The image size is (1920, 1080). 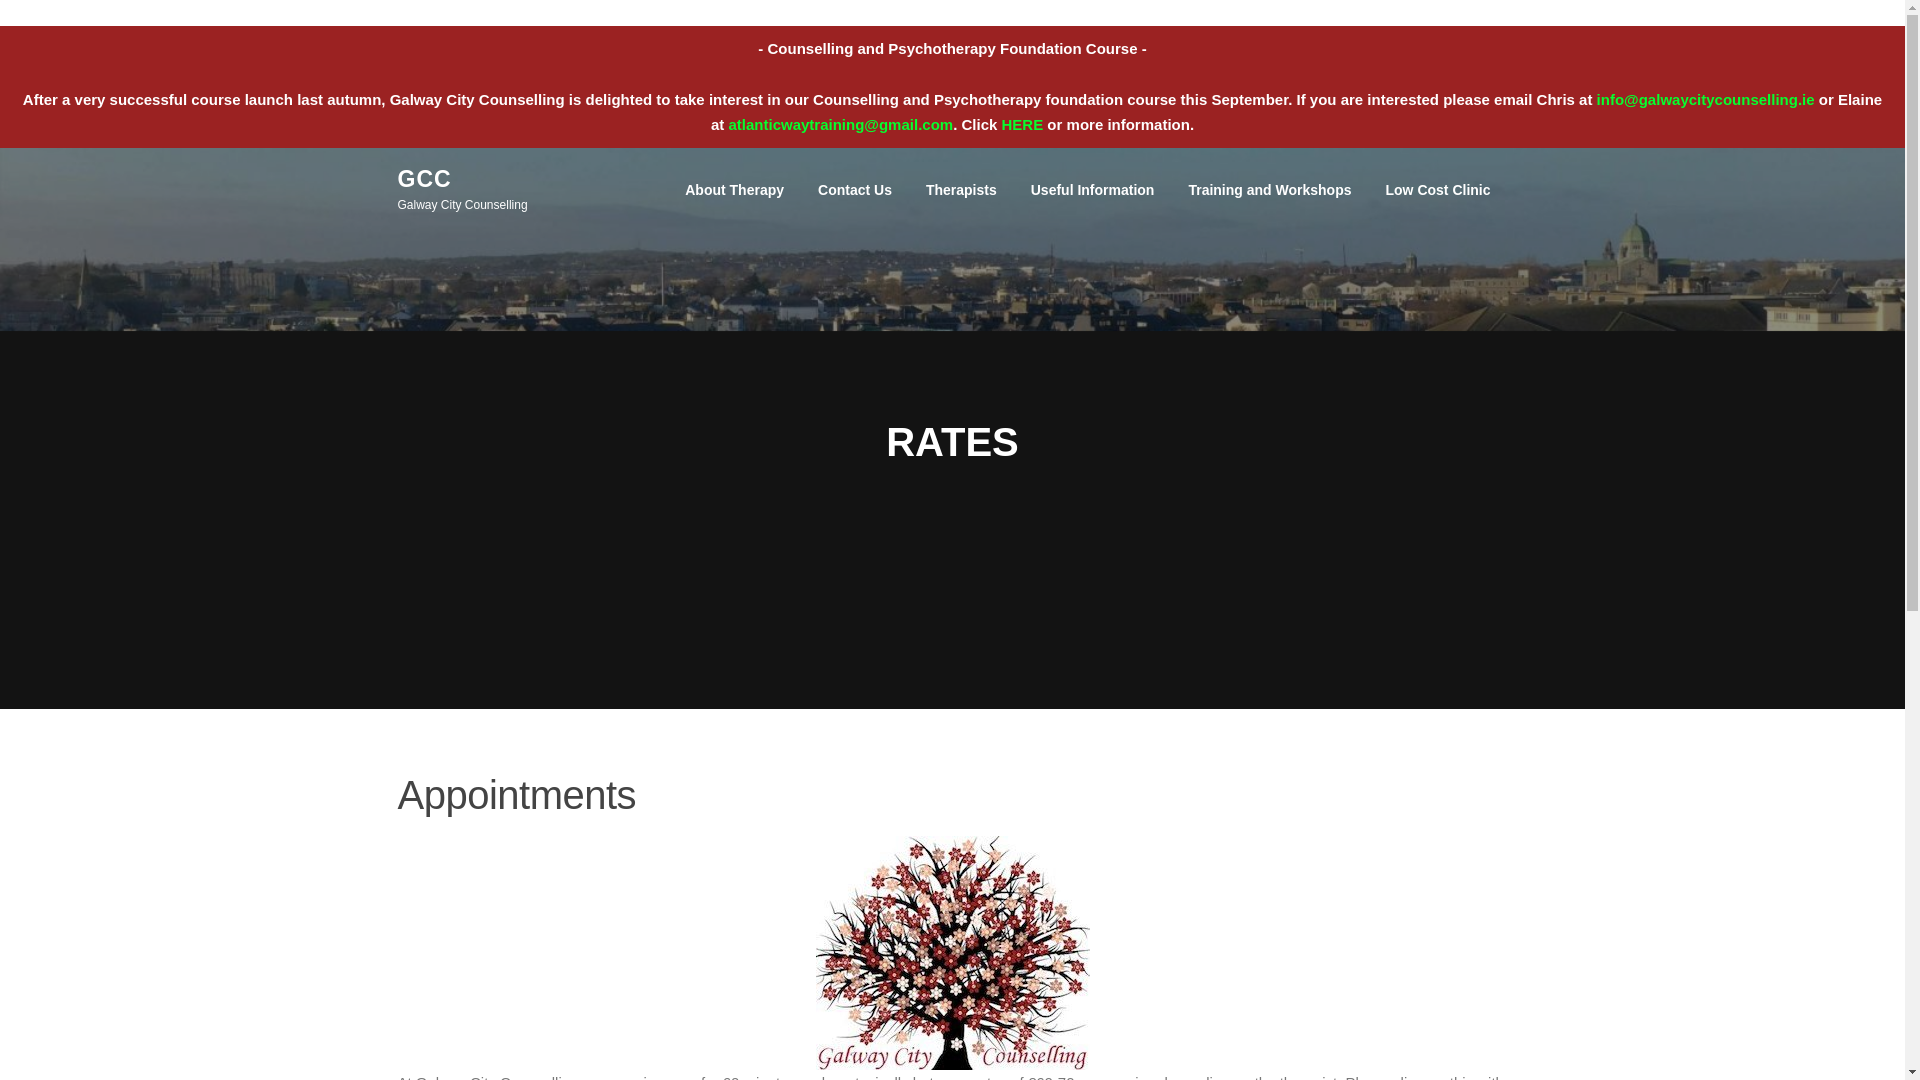 I want to click on Training and Workshops, so click(x=1269, y=190).